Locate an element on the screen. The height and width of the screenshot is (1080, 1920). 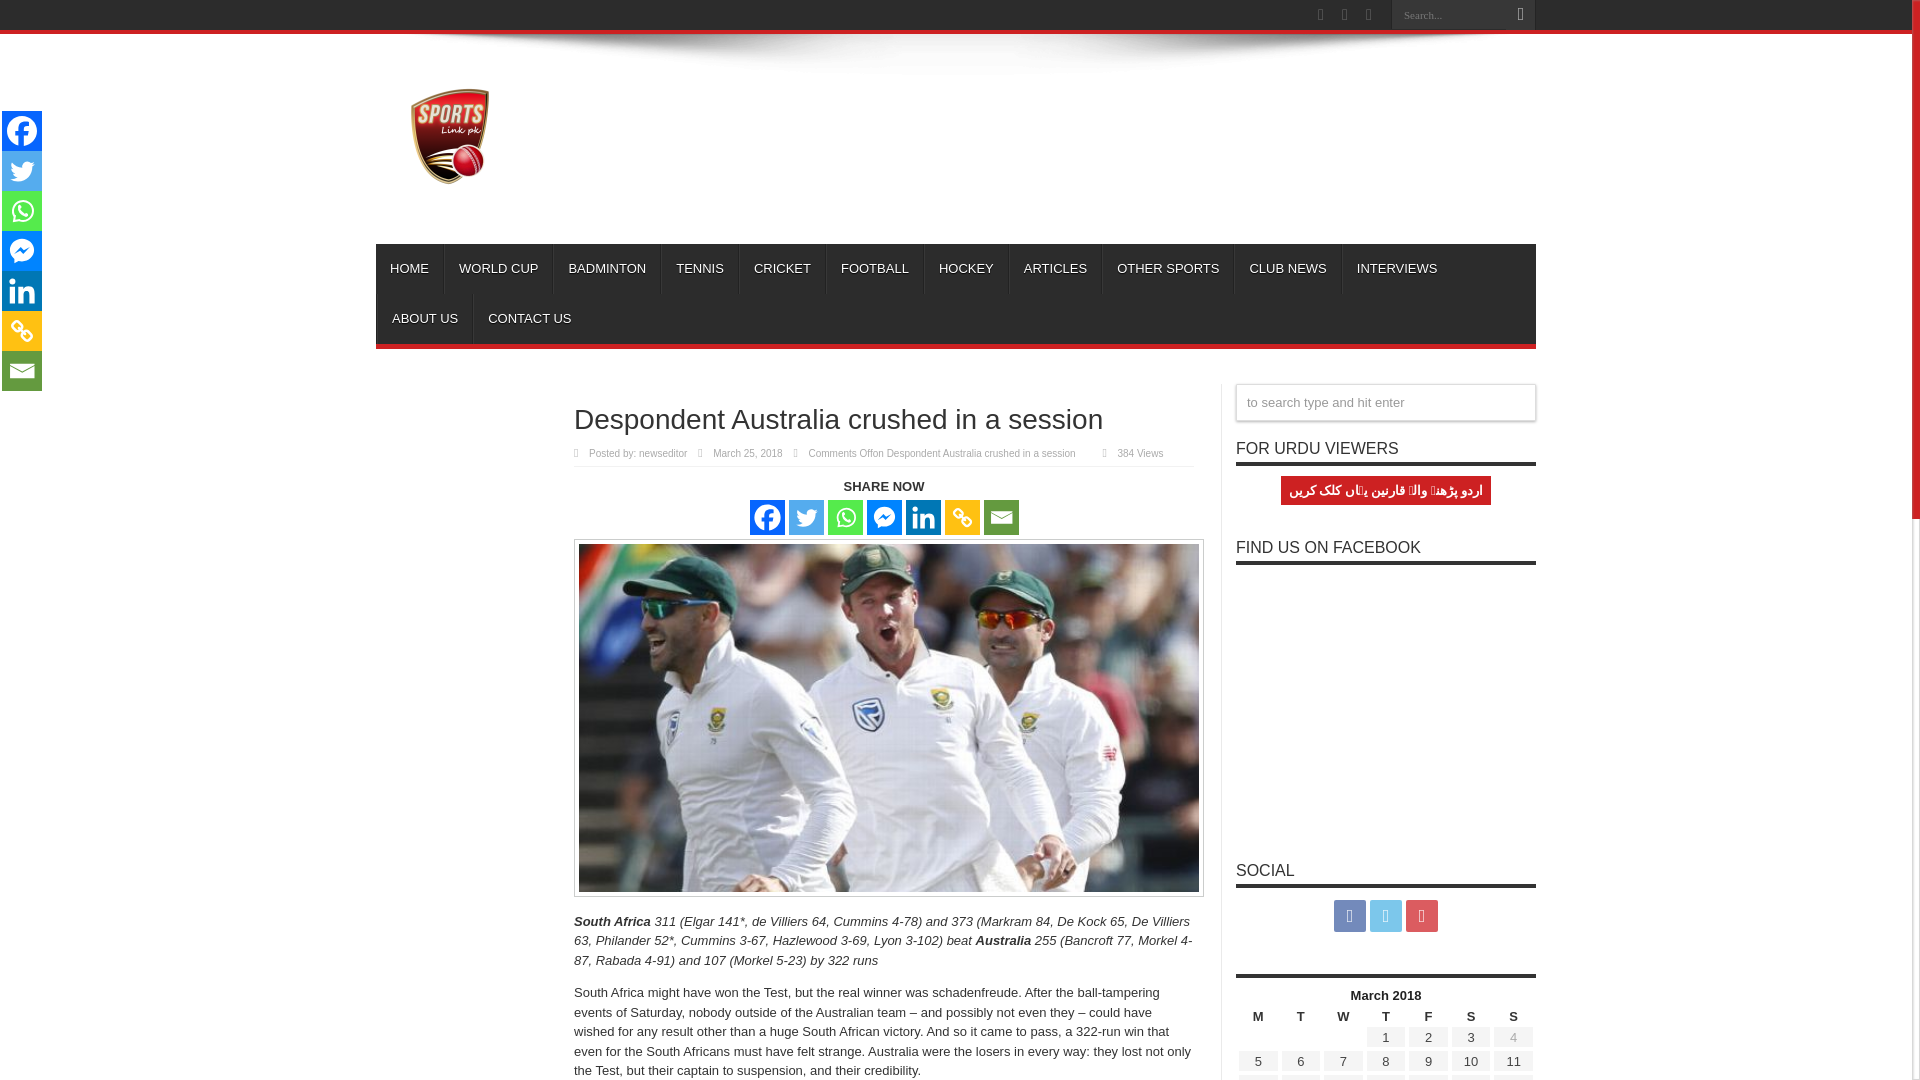
Search is located at coordinates (1520, 15).